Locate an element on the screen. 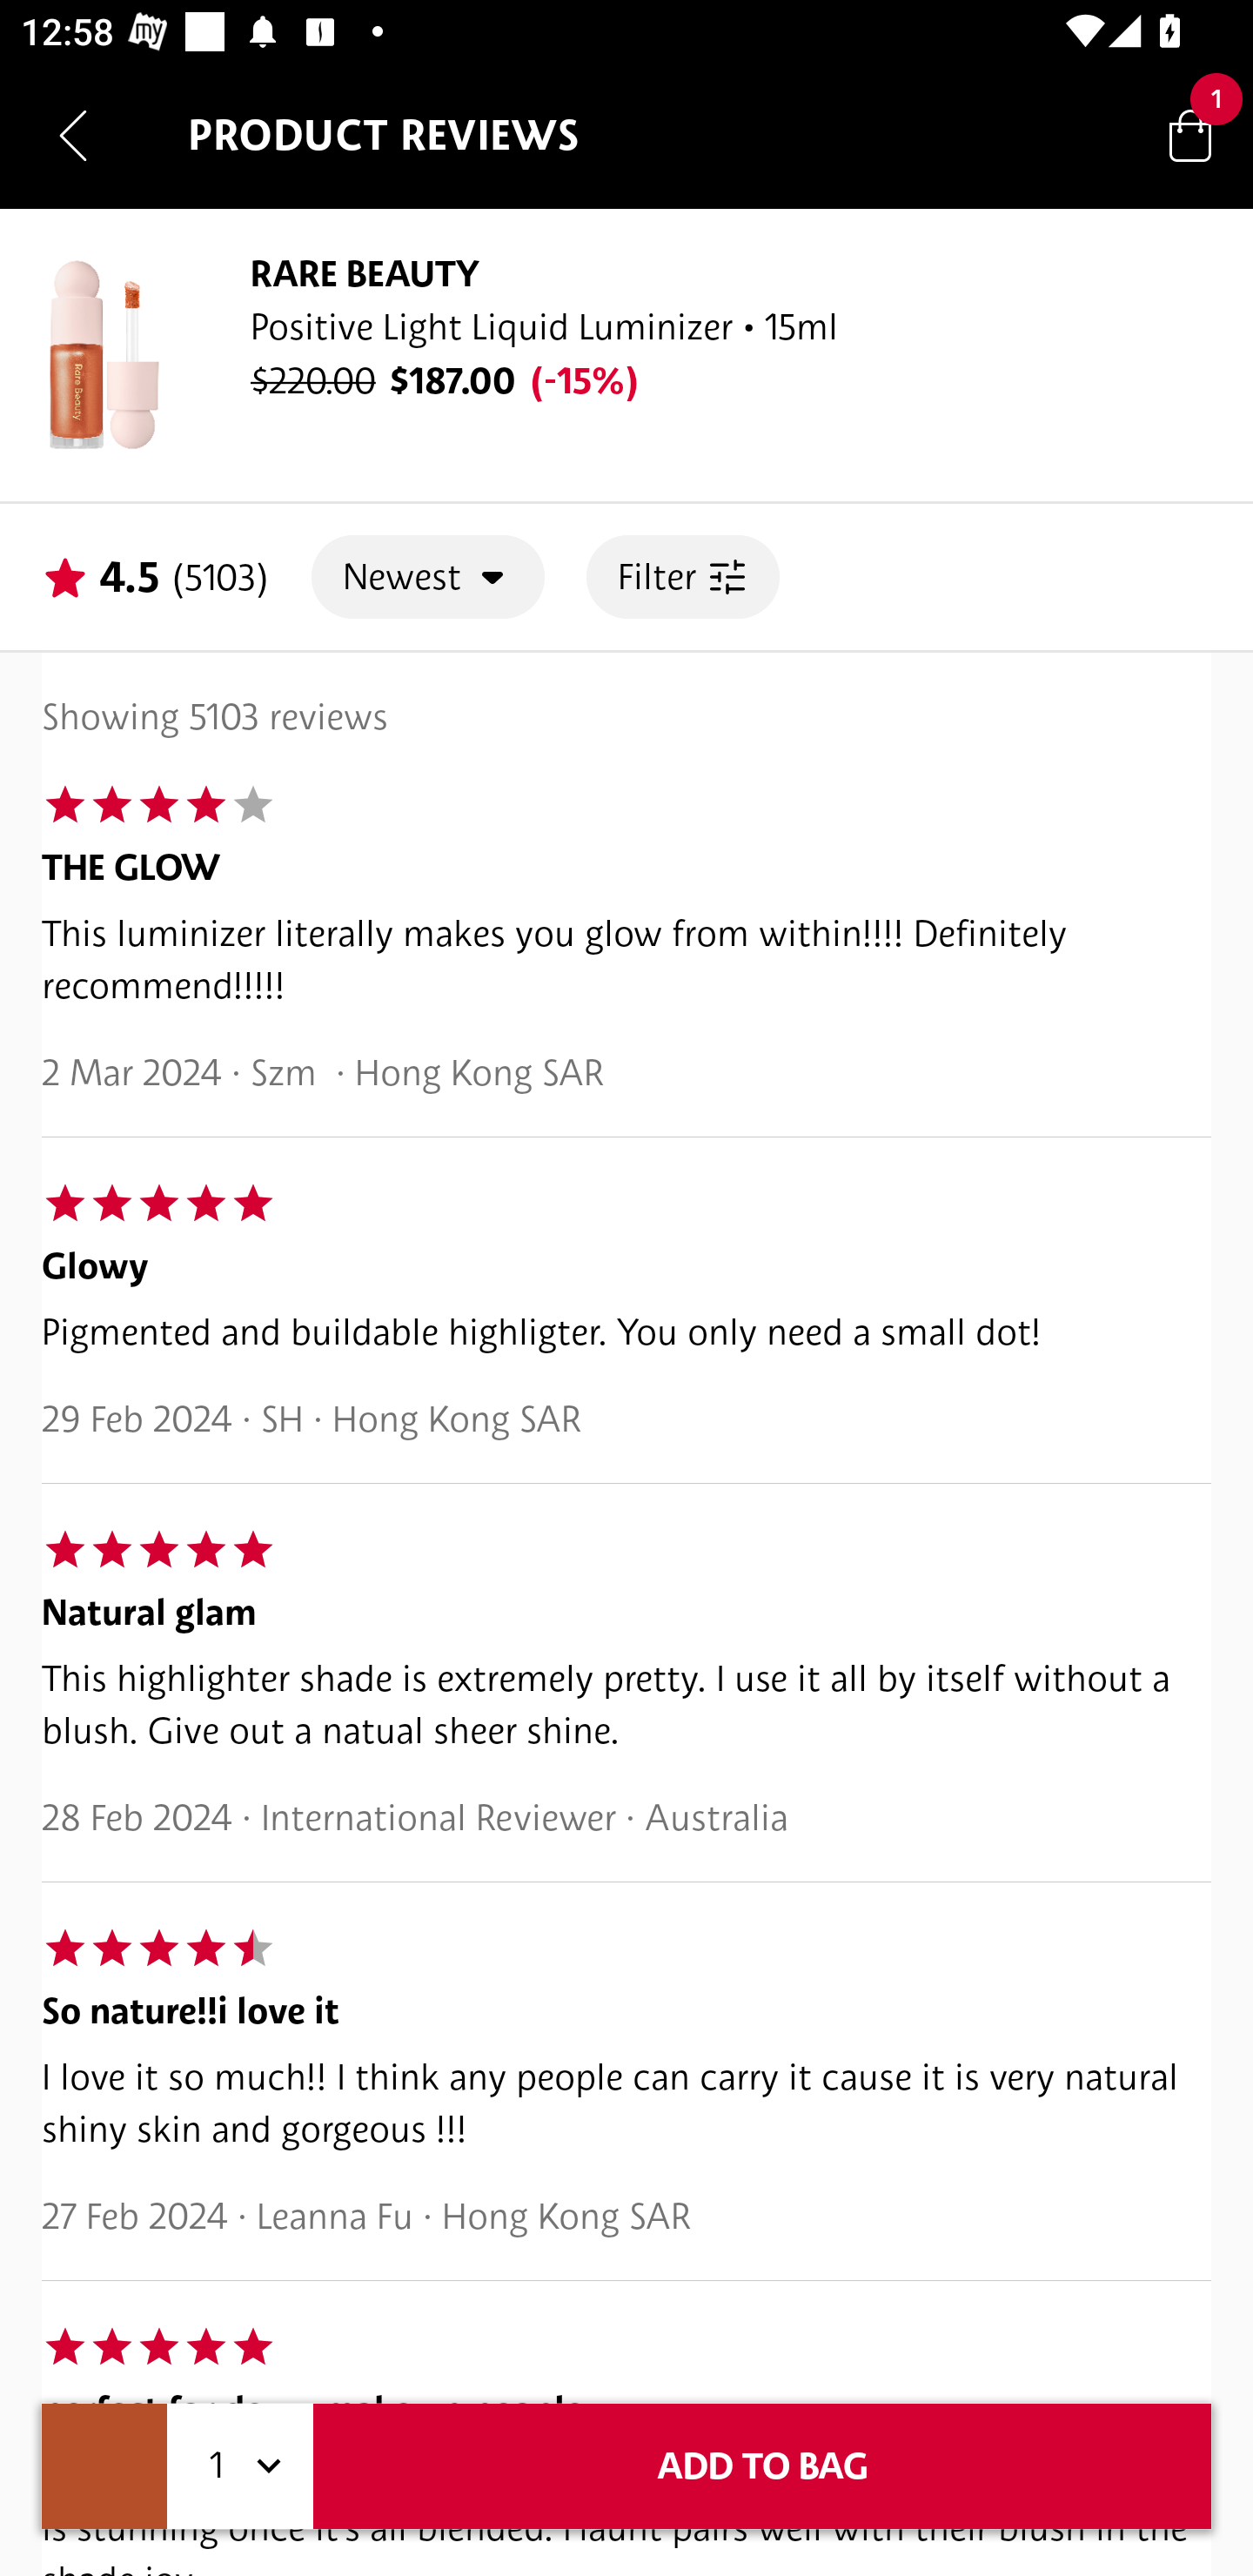 The height and width of the screenshot is (2576, 1253). Bag is located at coordinates (1190, 134).